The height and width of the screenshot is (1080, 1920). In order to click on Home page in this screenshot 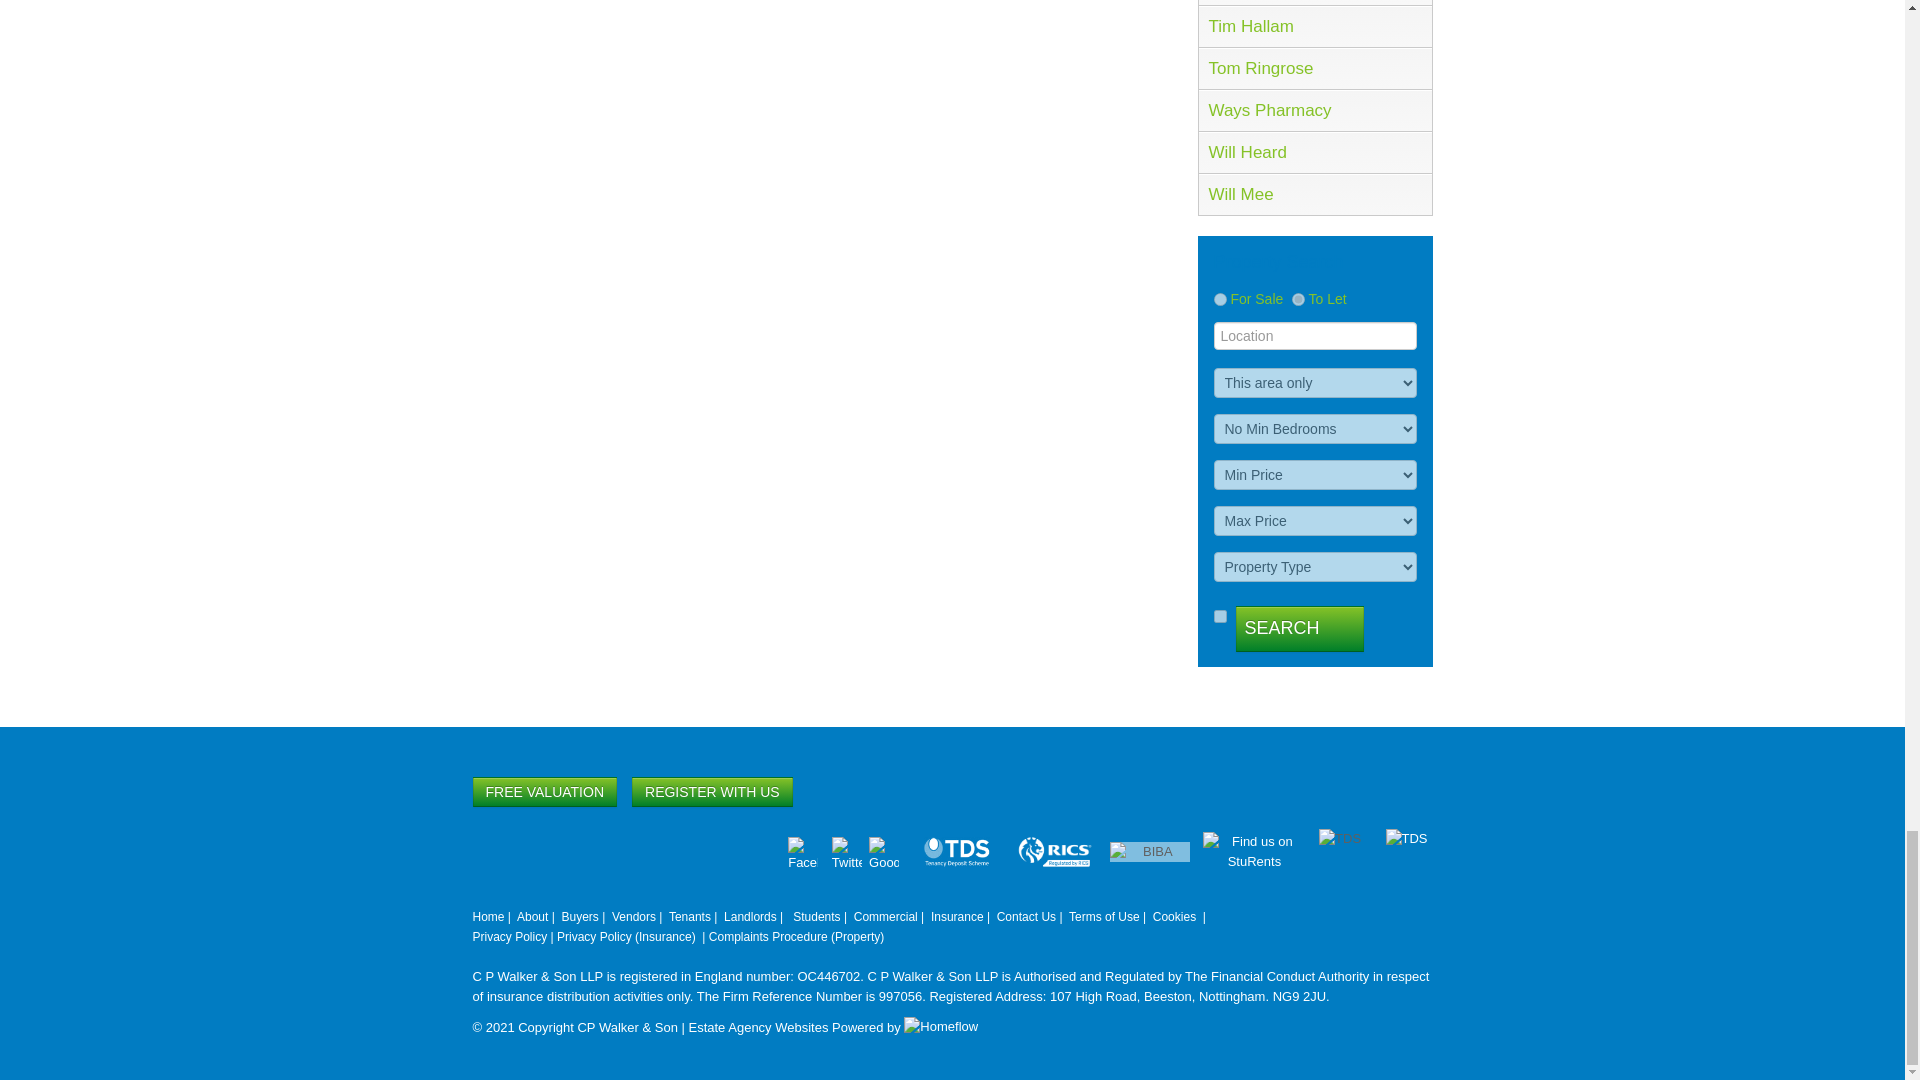, I will do `click(488, 917)`.